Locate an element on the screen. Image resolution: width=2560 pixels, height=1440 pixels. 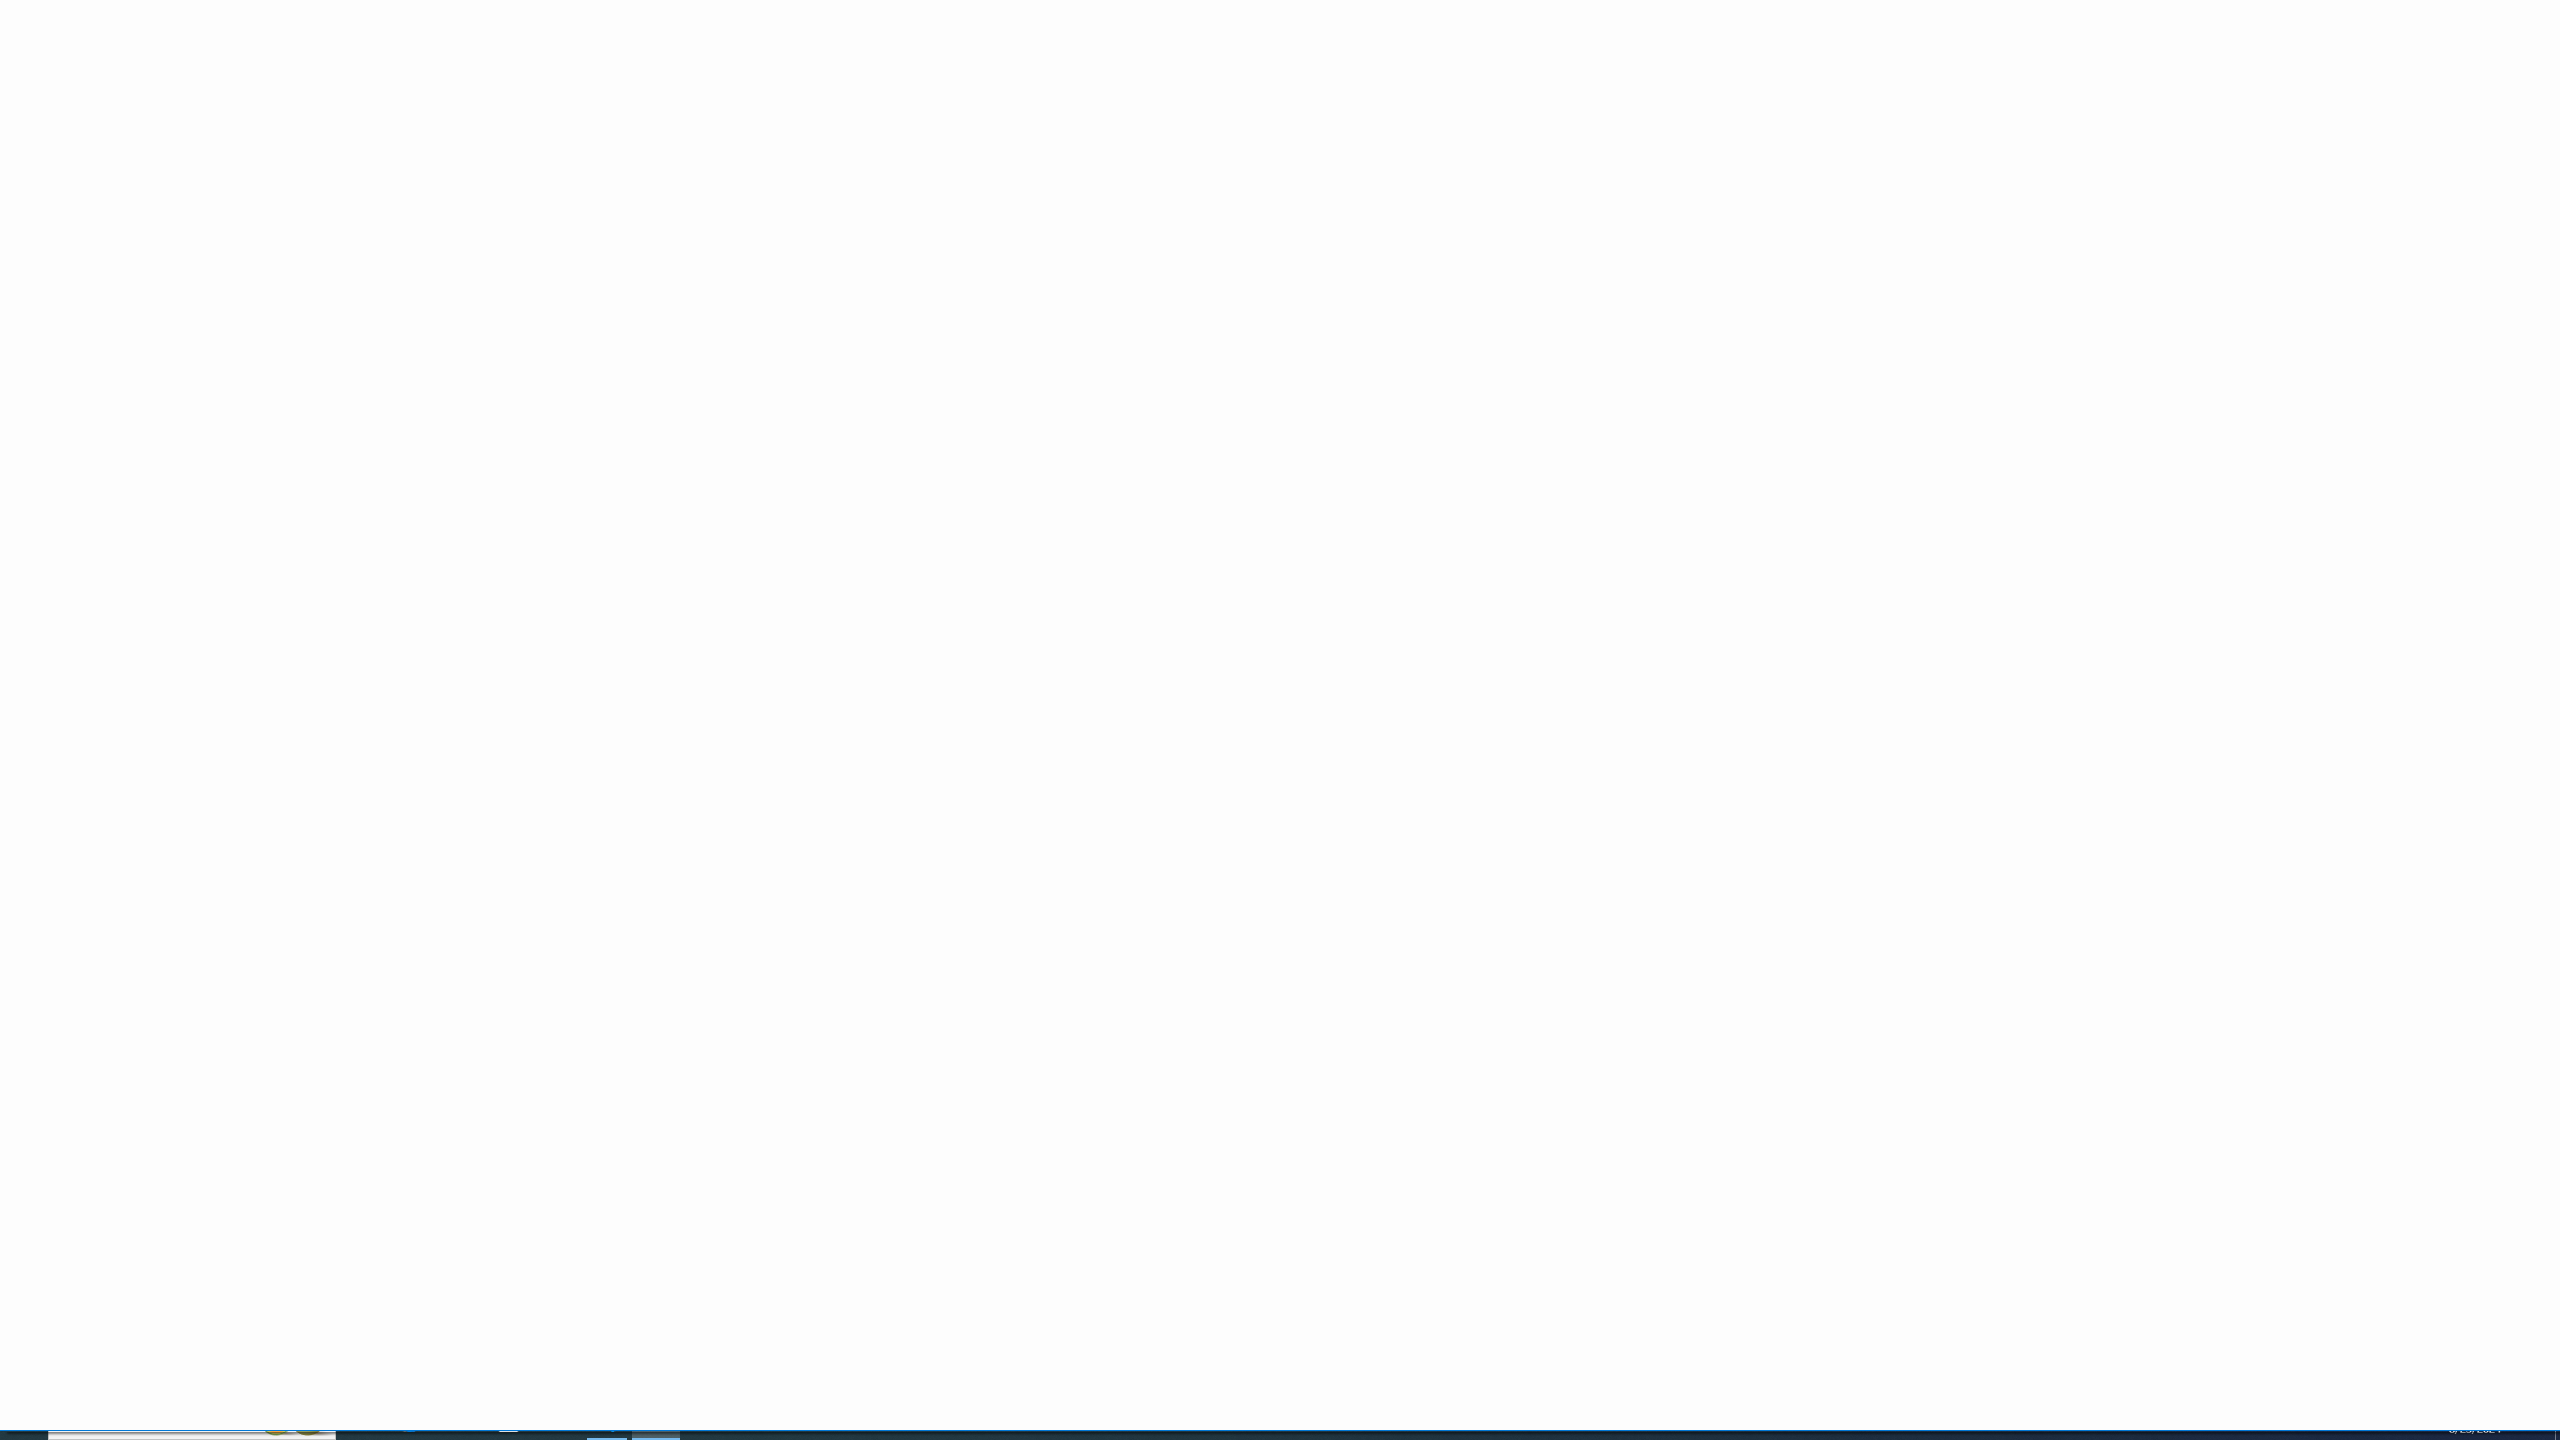
Format Cell Font is located at coordinates (434, 152).